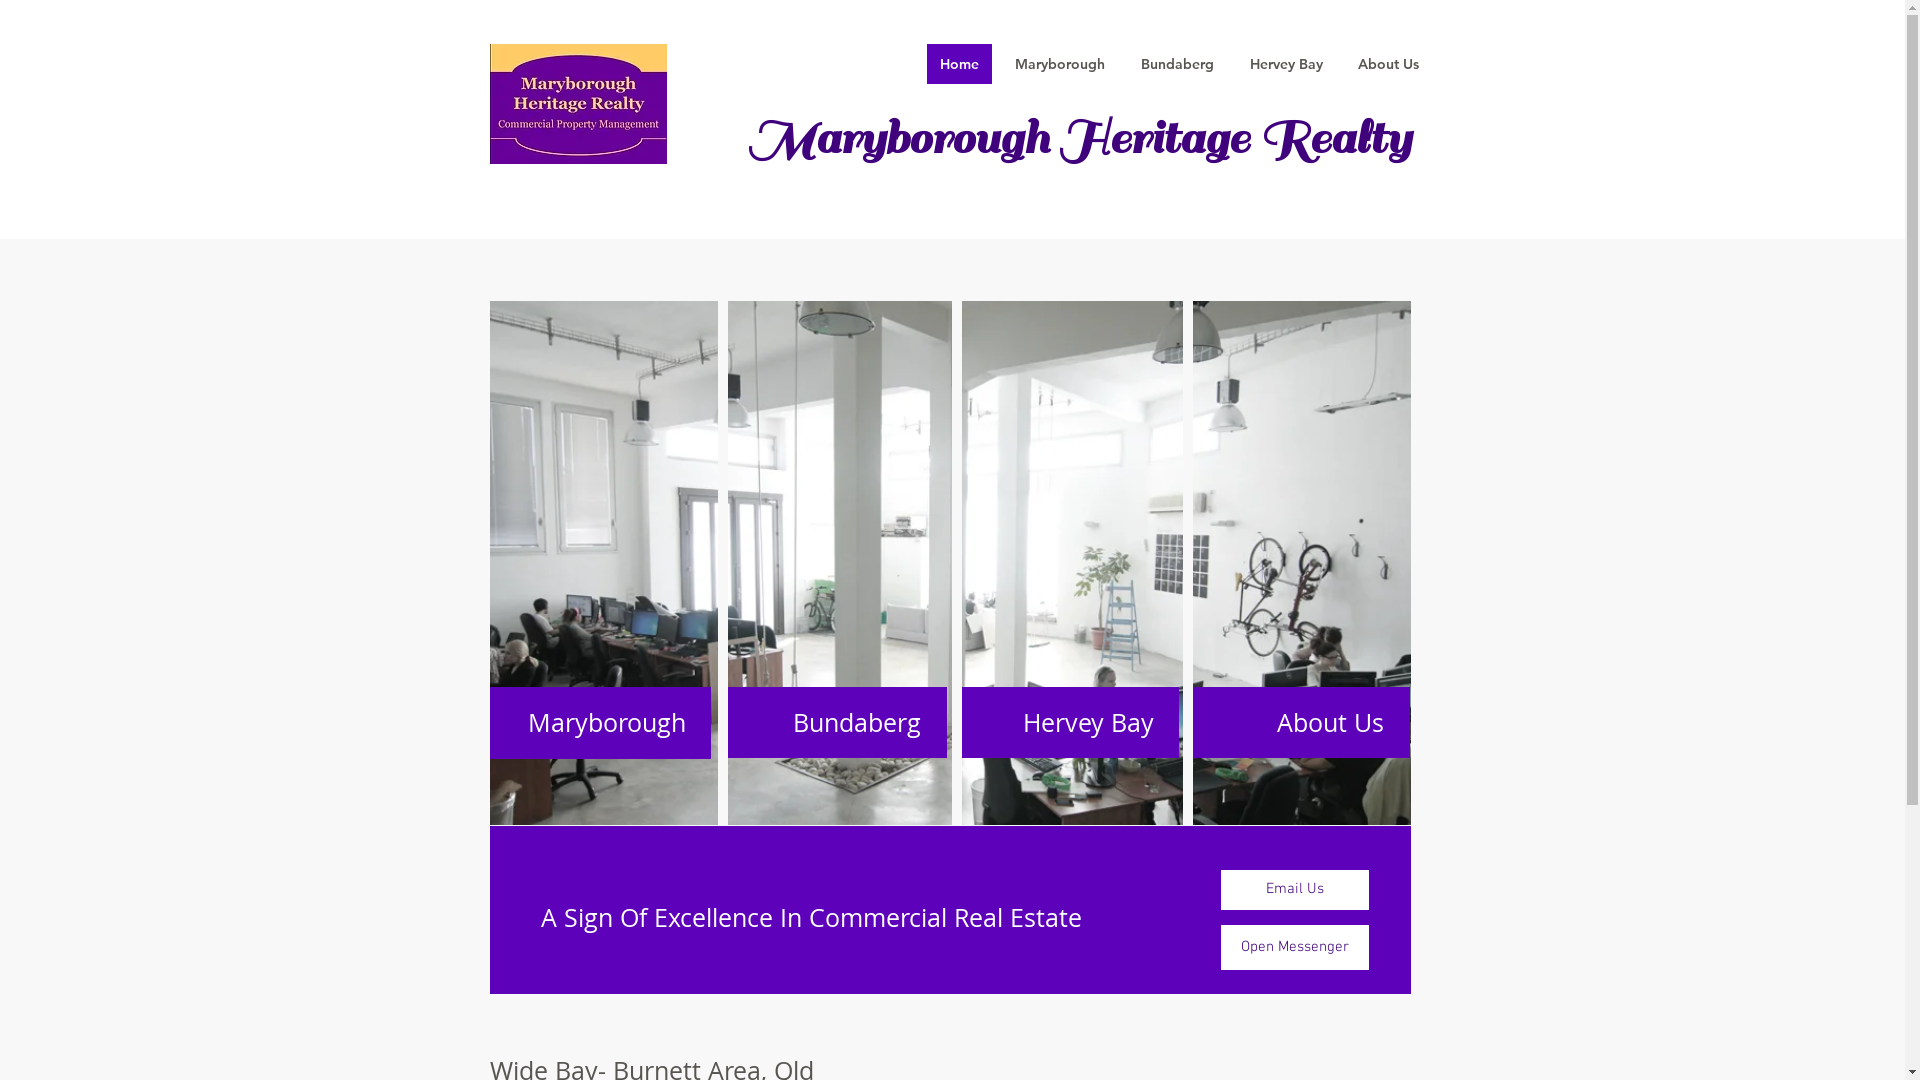 The width and height of the screenshot is (1920, 1080). Describe the element at coordinates (1286, 64) in the screenshot. I see `Hervey Bay` at that location.